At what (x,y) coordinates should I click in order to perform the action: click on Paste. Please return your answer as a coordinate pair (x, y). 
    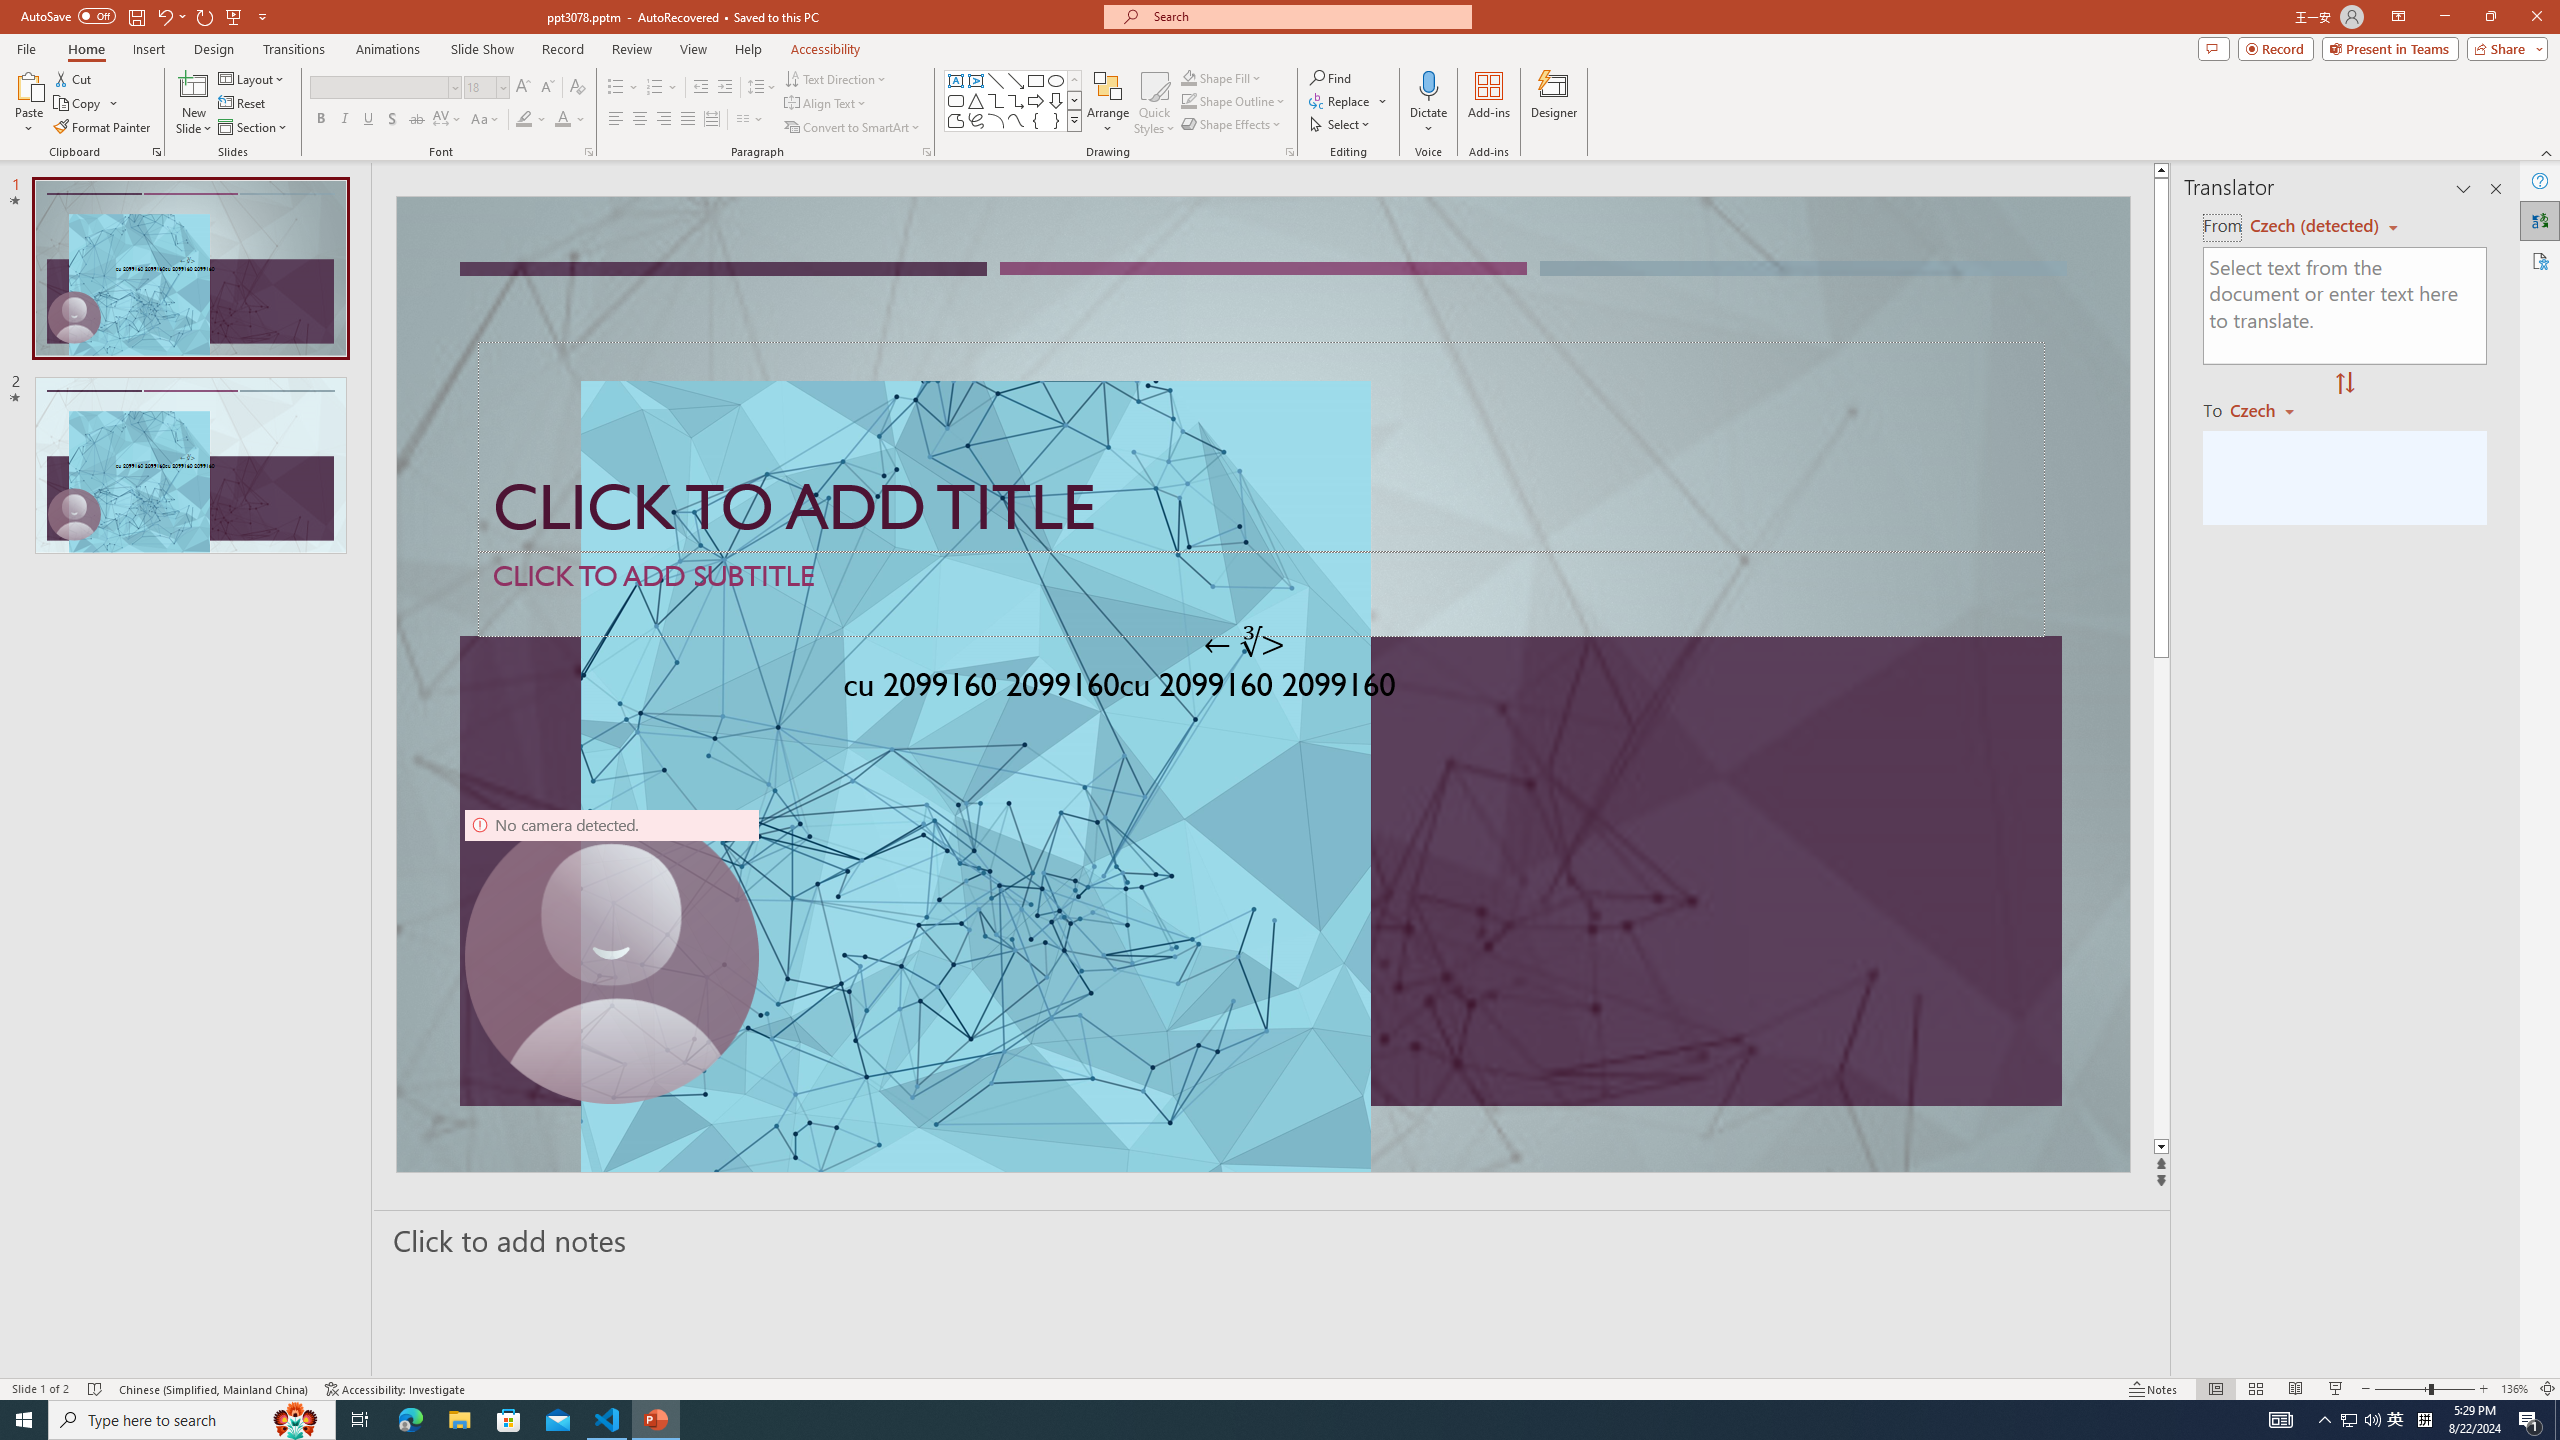
    Looking at the image, I should click on (29, 103).